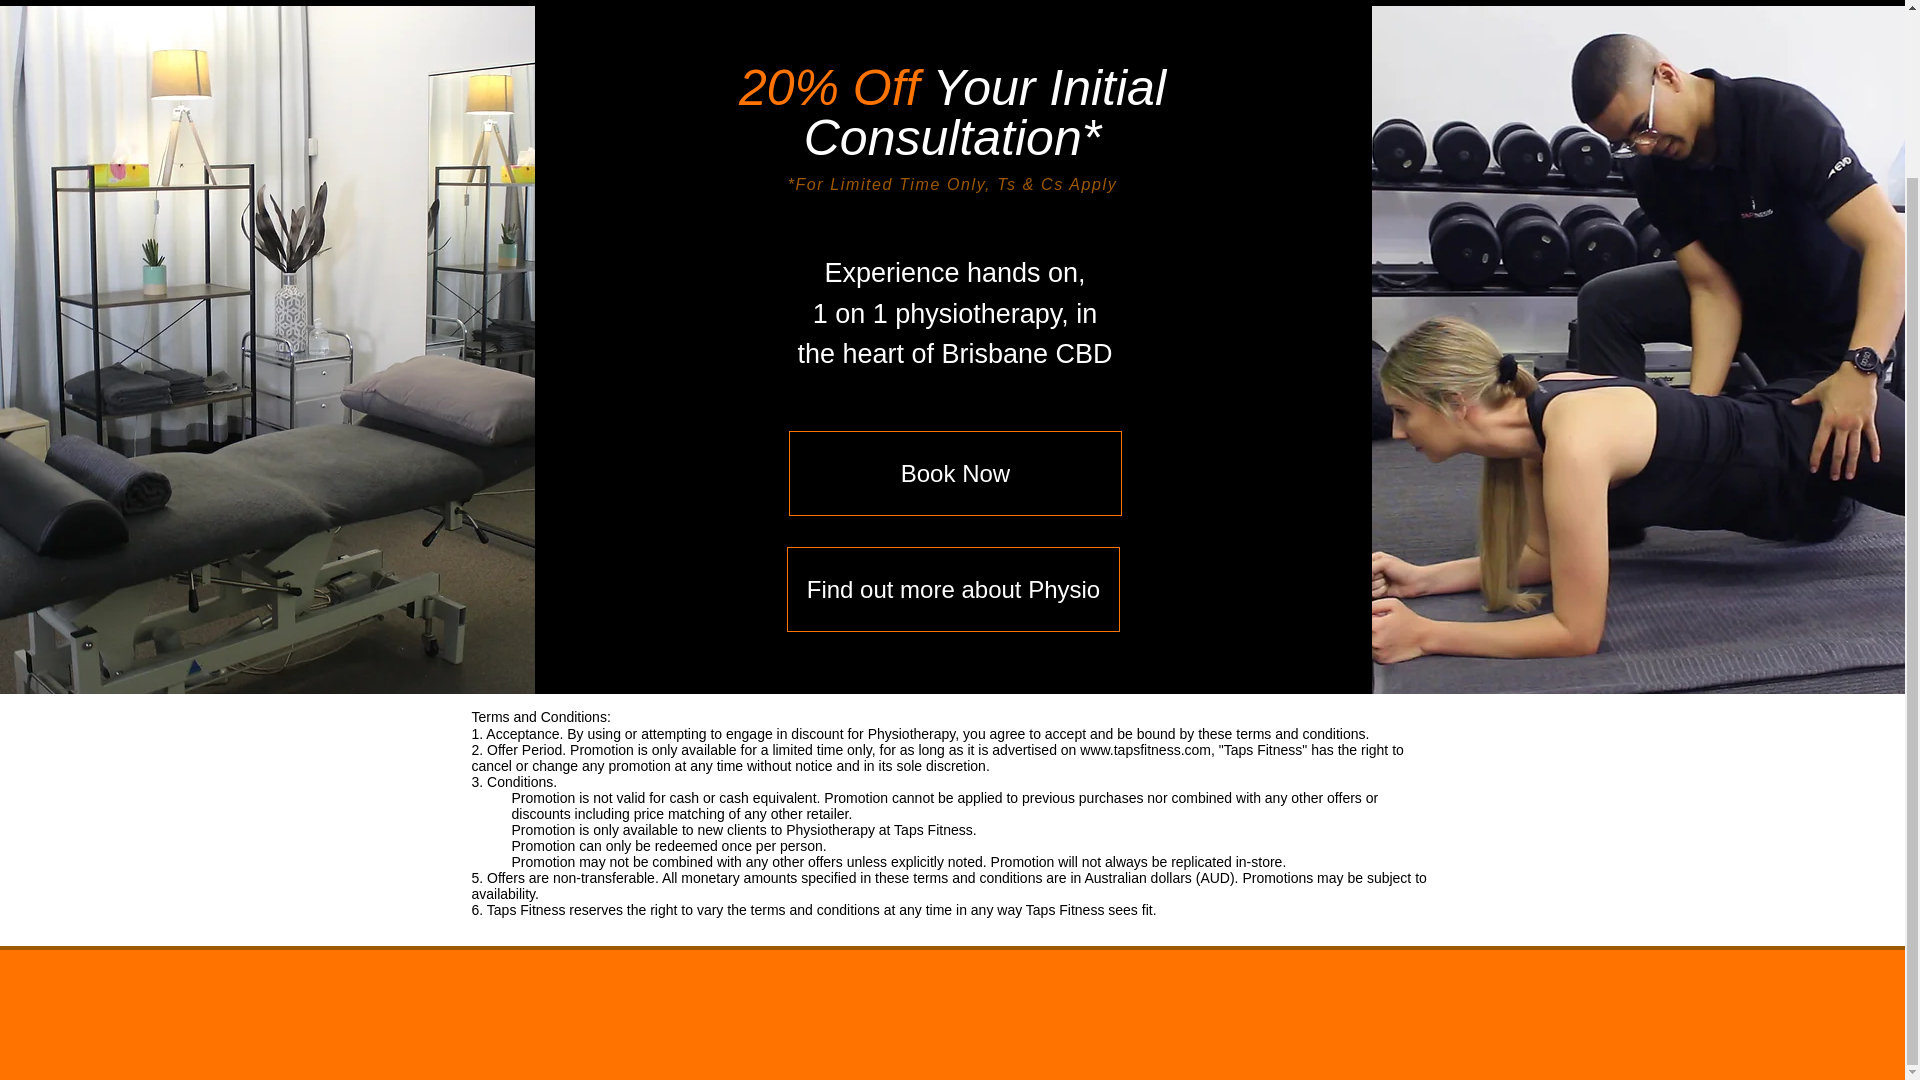 Image resolution: width=1920 pixels, height=1080 pixels. I want to click on Book Now, so click(955, 473).